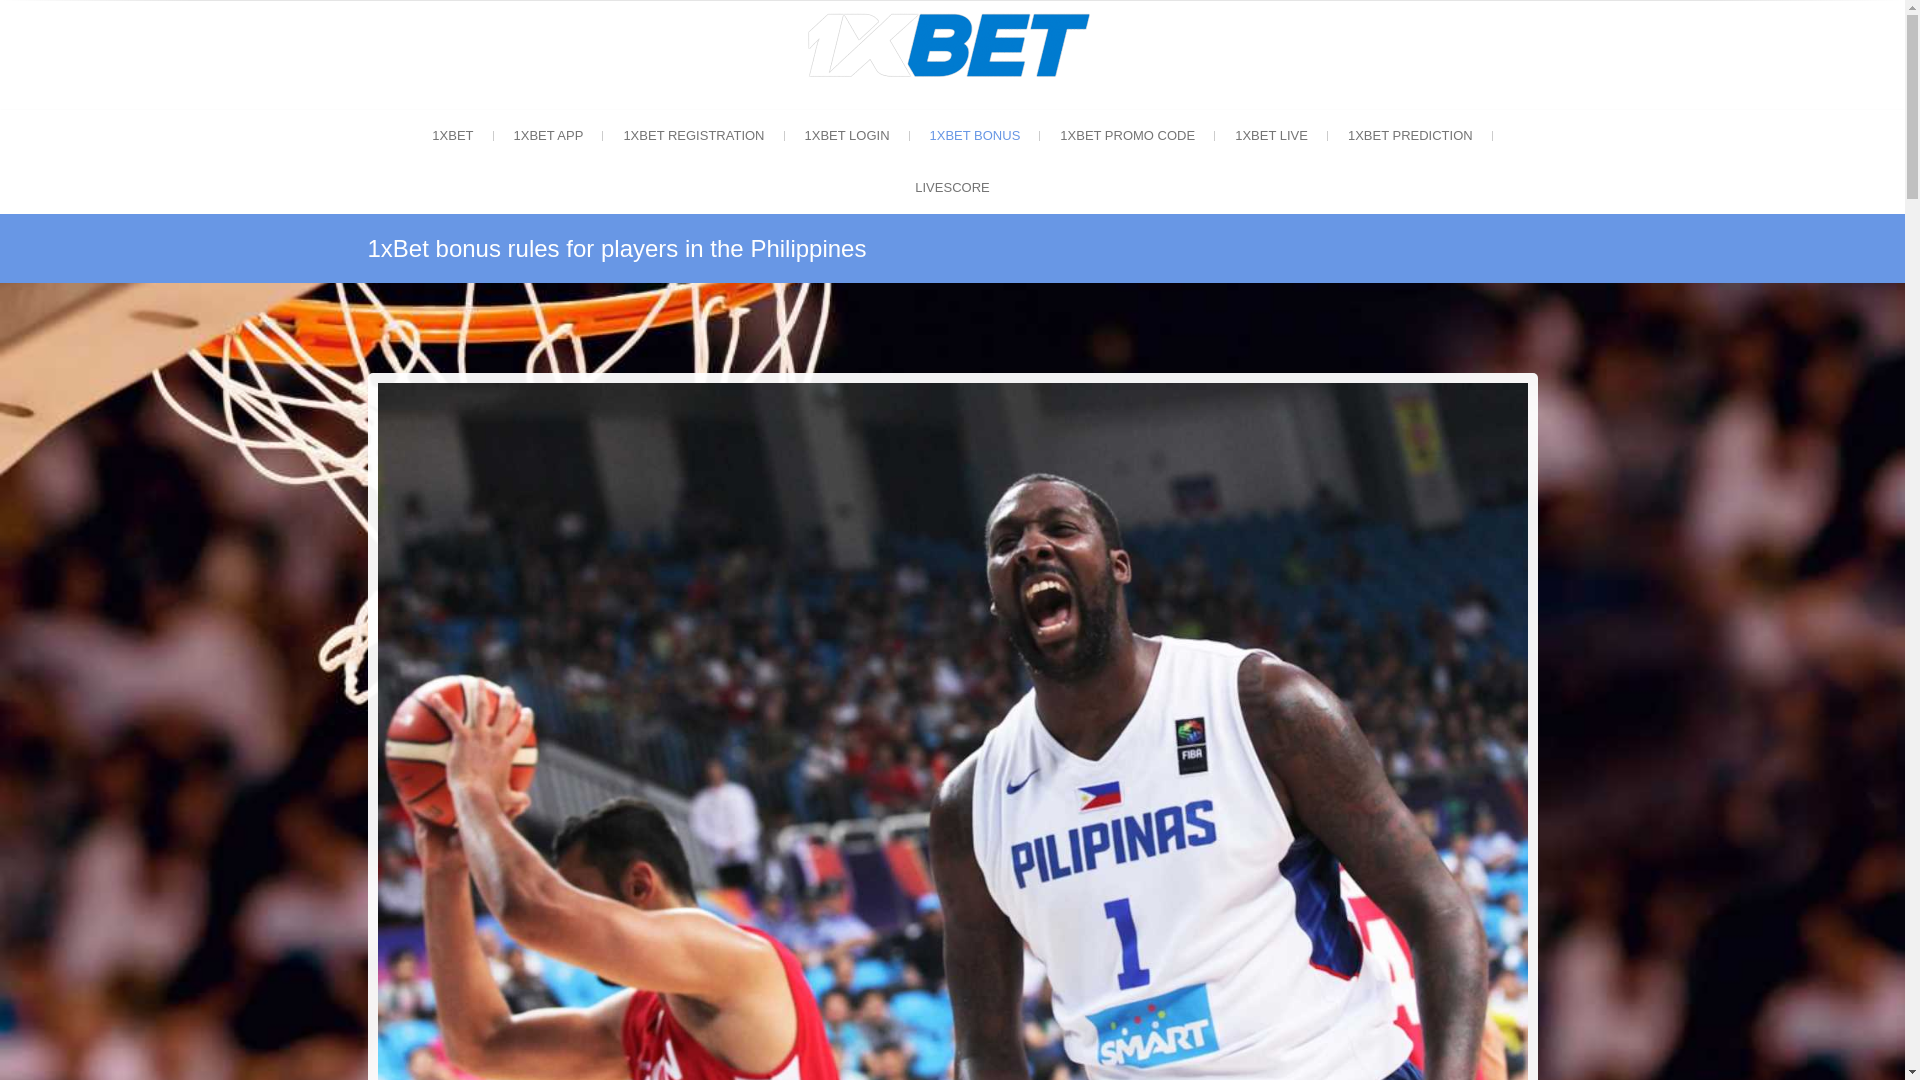 This screenshot has width=1920, height=1080. I want to click on 1xbet-messenger-ph.com, so click(1256, 36).